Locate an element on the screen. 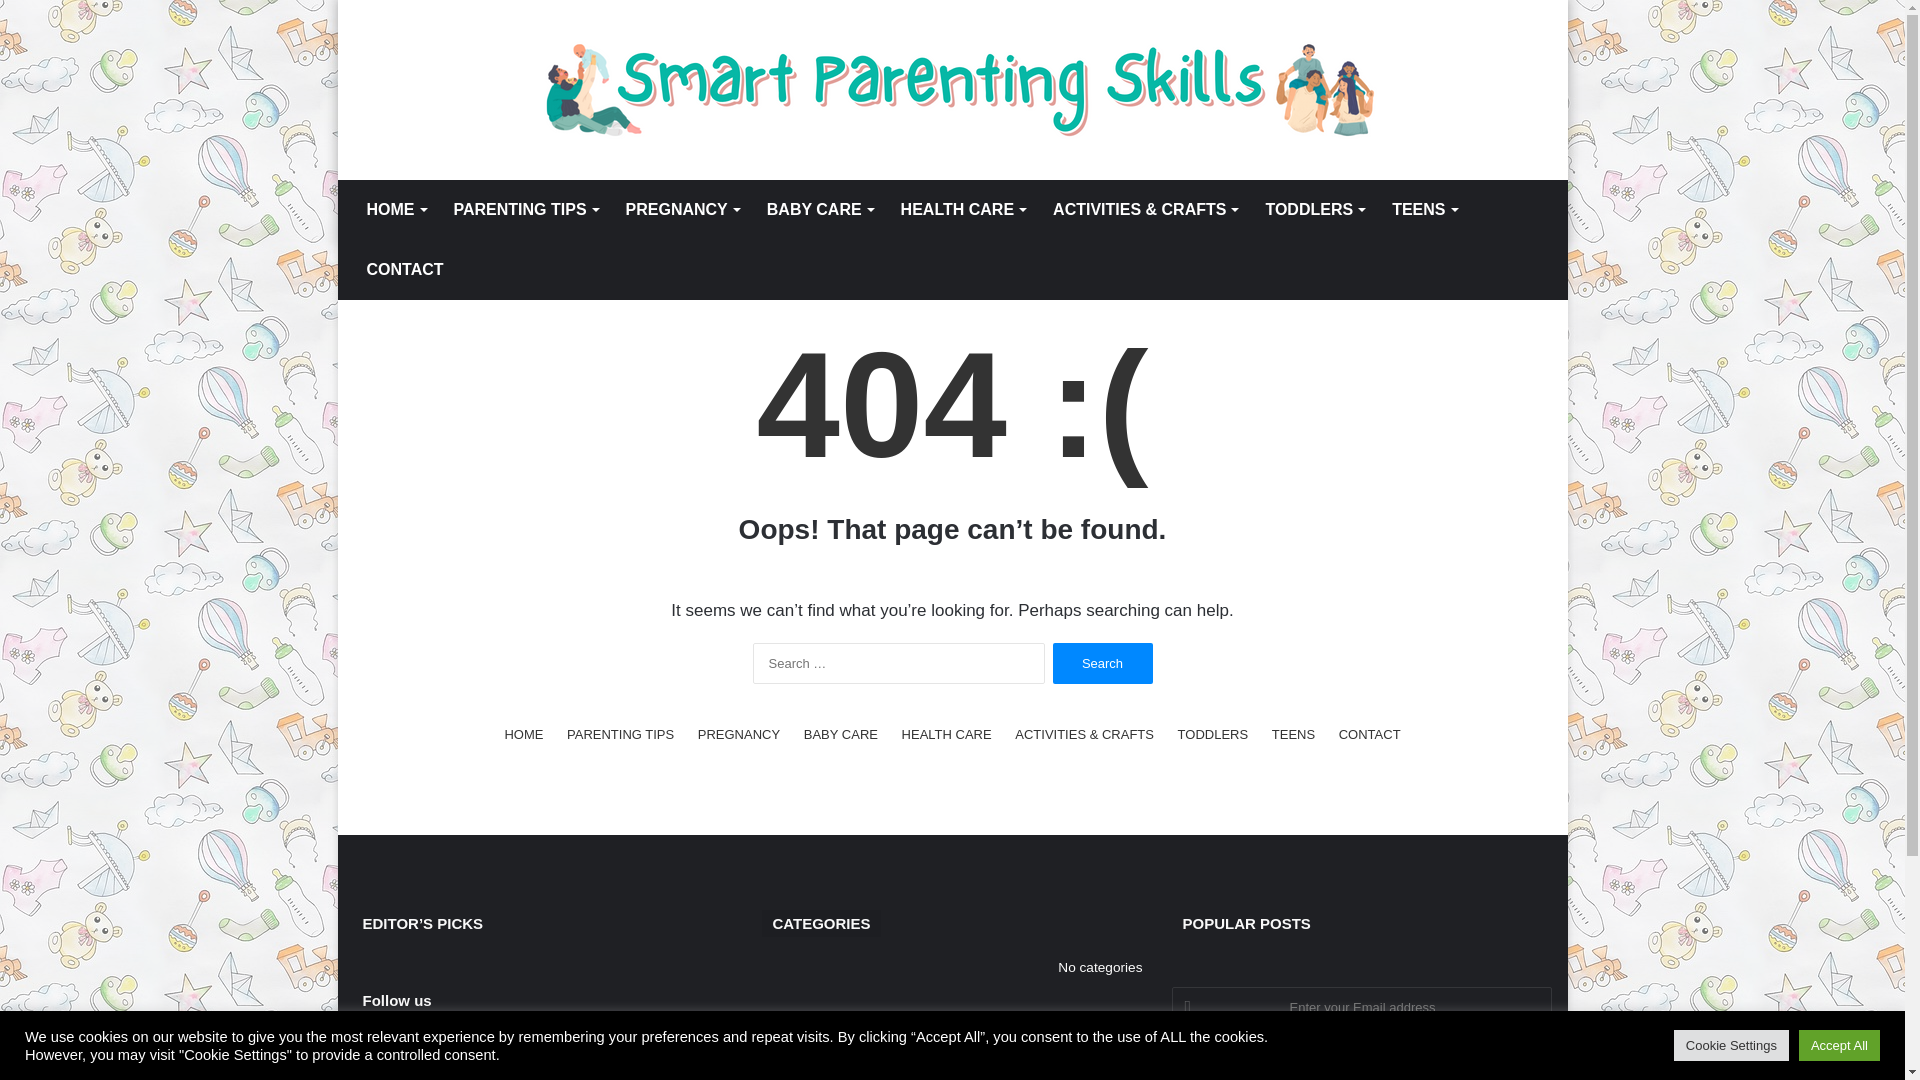 The height and width of the screenshot is (1080, 1920). Subscribe is located at coordinates (1361, 1058).